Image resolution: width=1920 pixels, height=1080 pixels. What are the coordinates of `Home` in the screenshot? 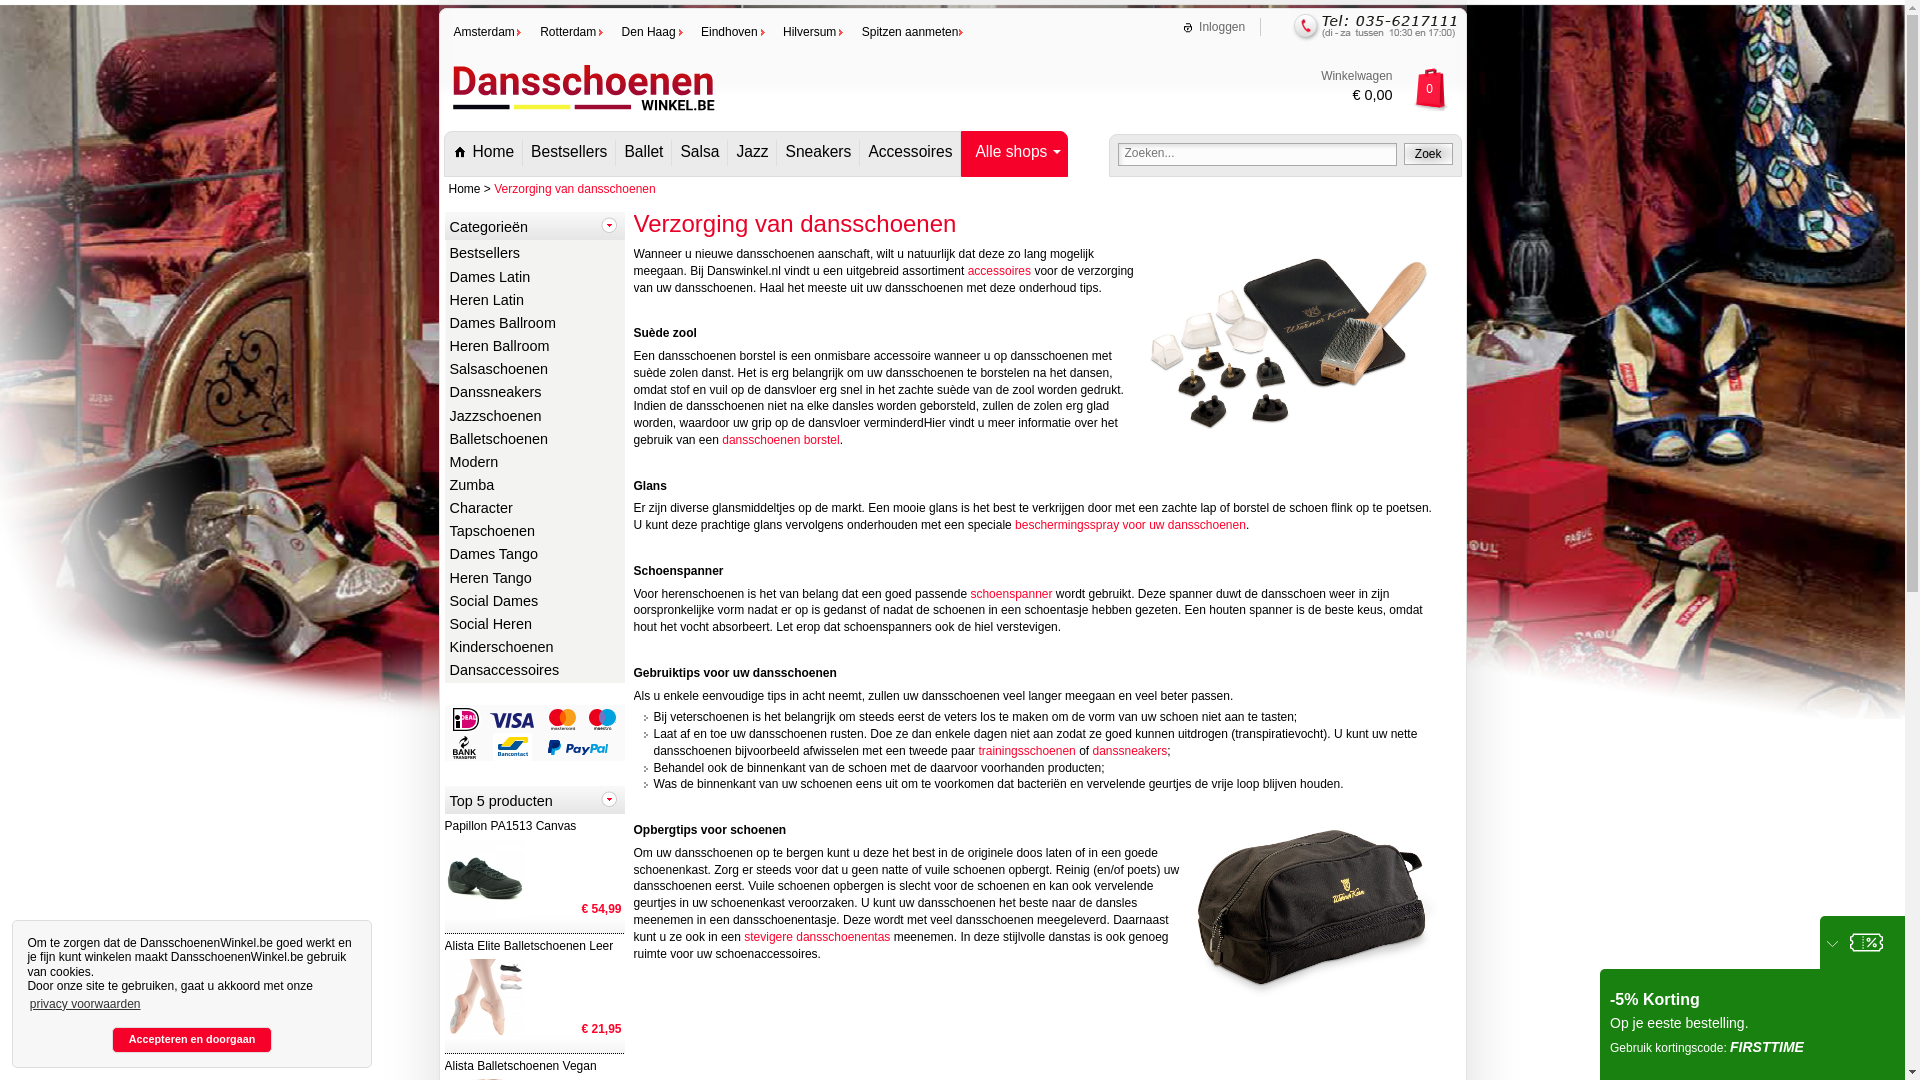 It's located at (483, 153).